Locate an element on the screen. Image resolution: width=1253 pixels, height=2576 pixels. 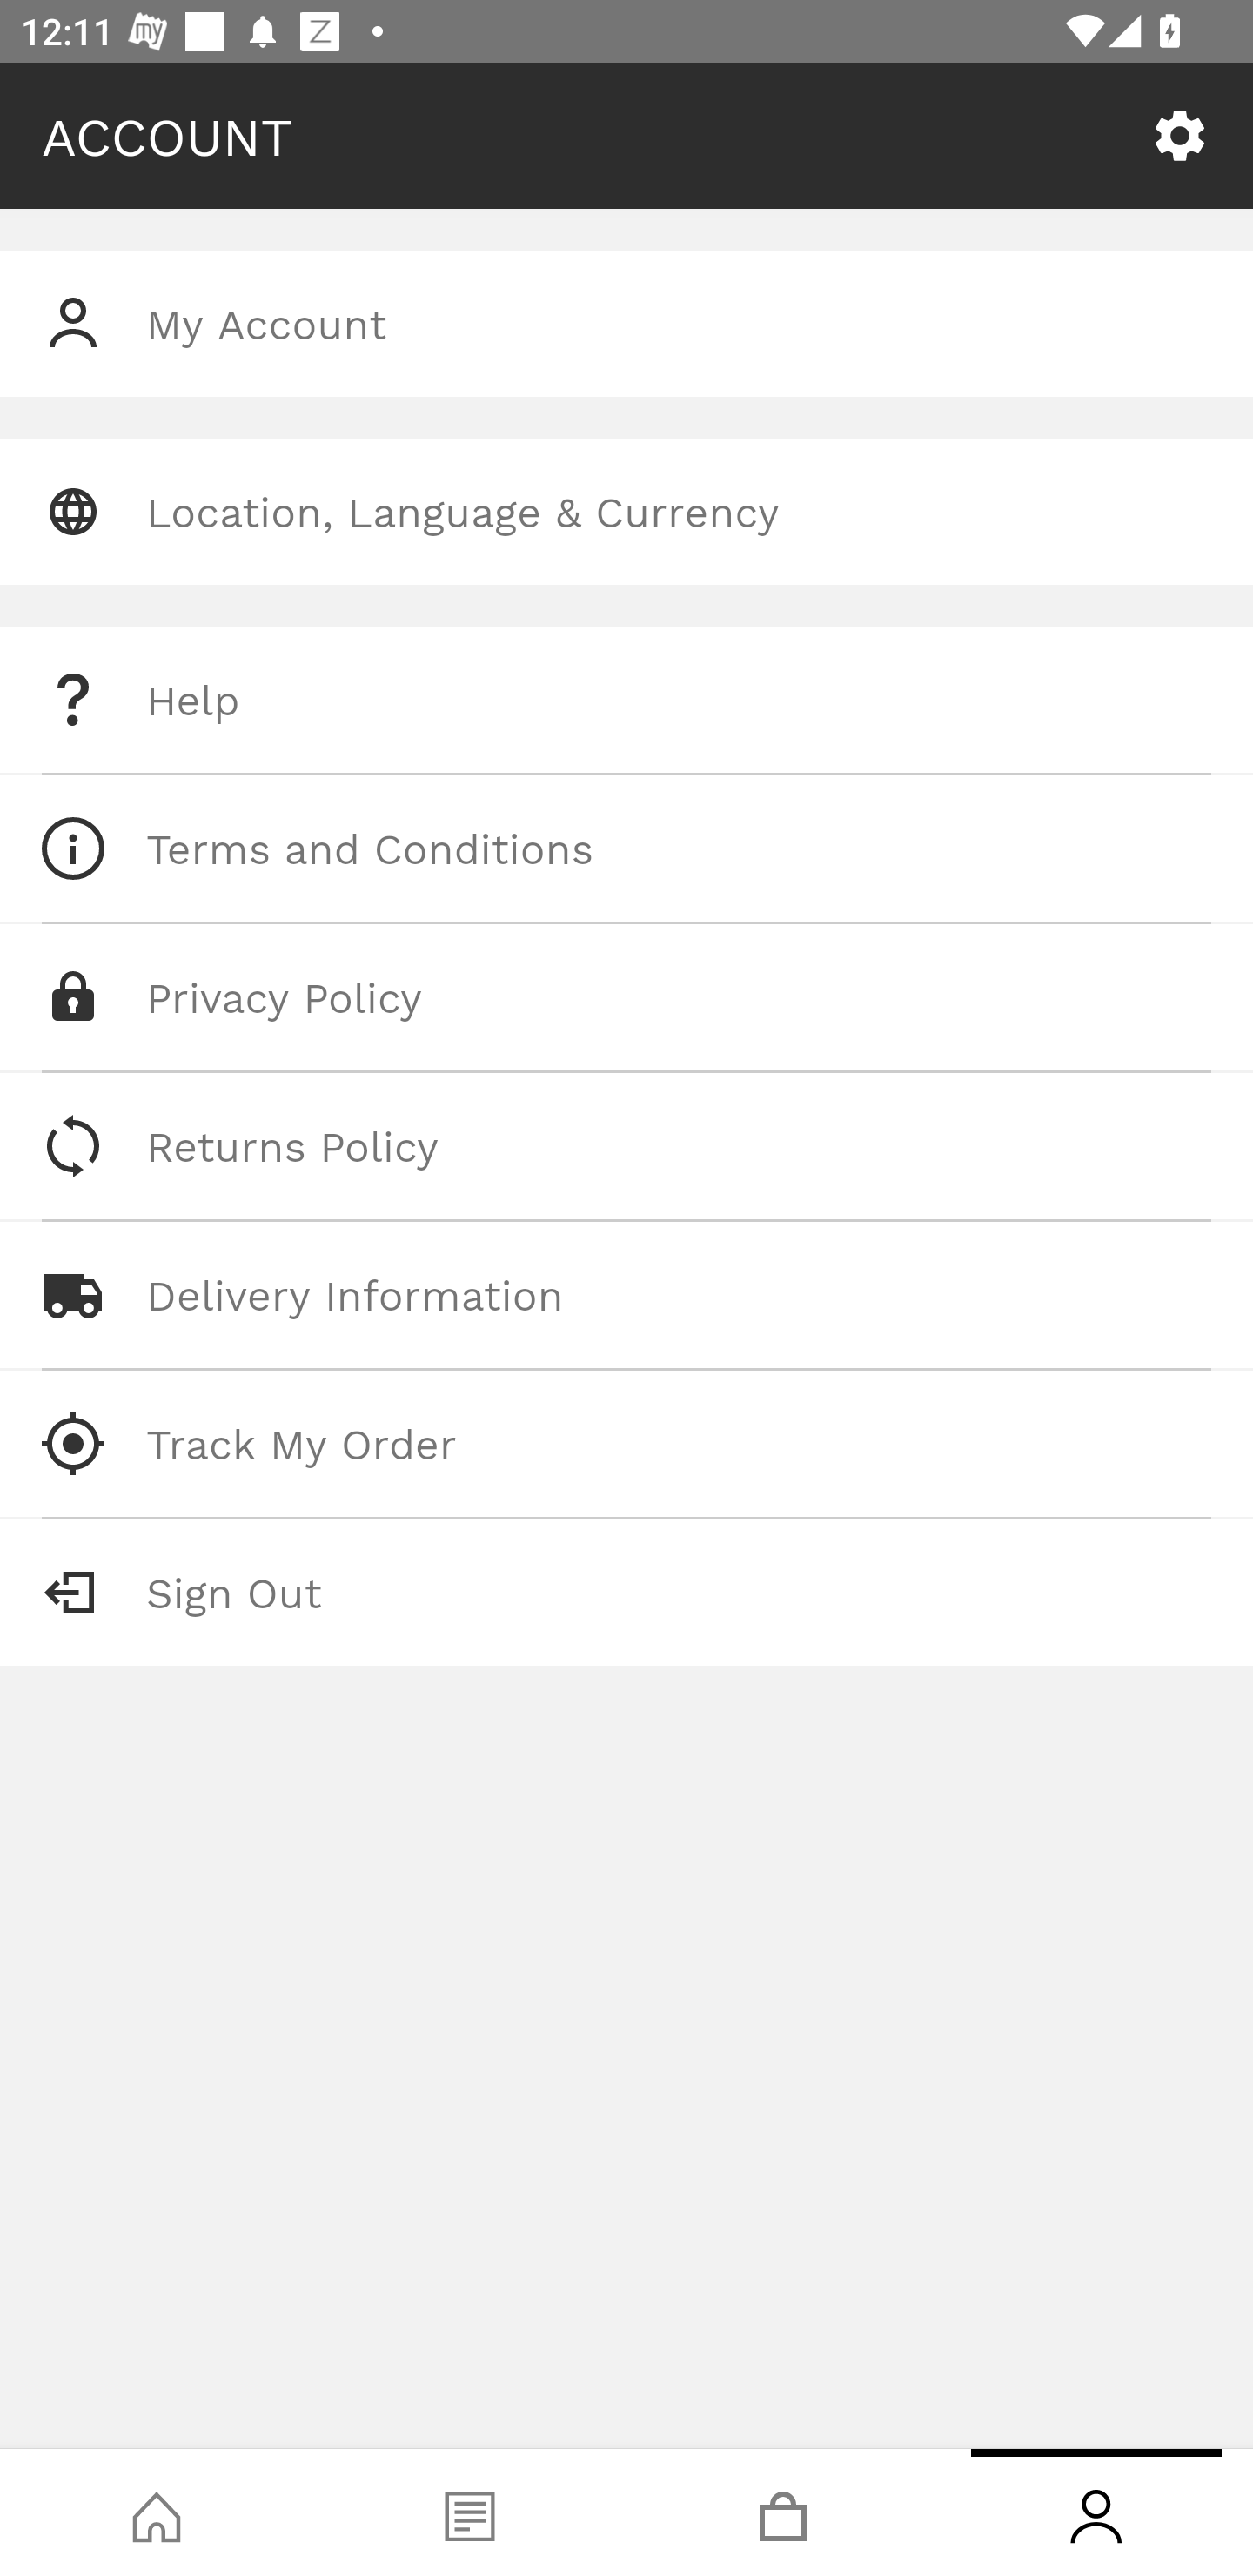
Basket, tab, 3 of 4 is located at coordinates (783, 2512).